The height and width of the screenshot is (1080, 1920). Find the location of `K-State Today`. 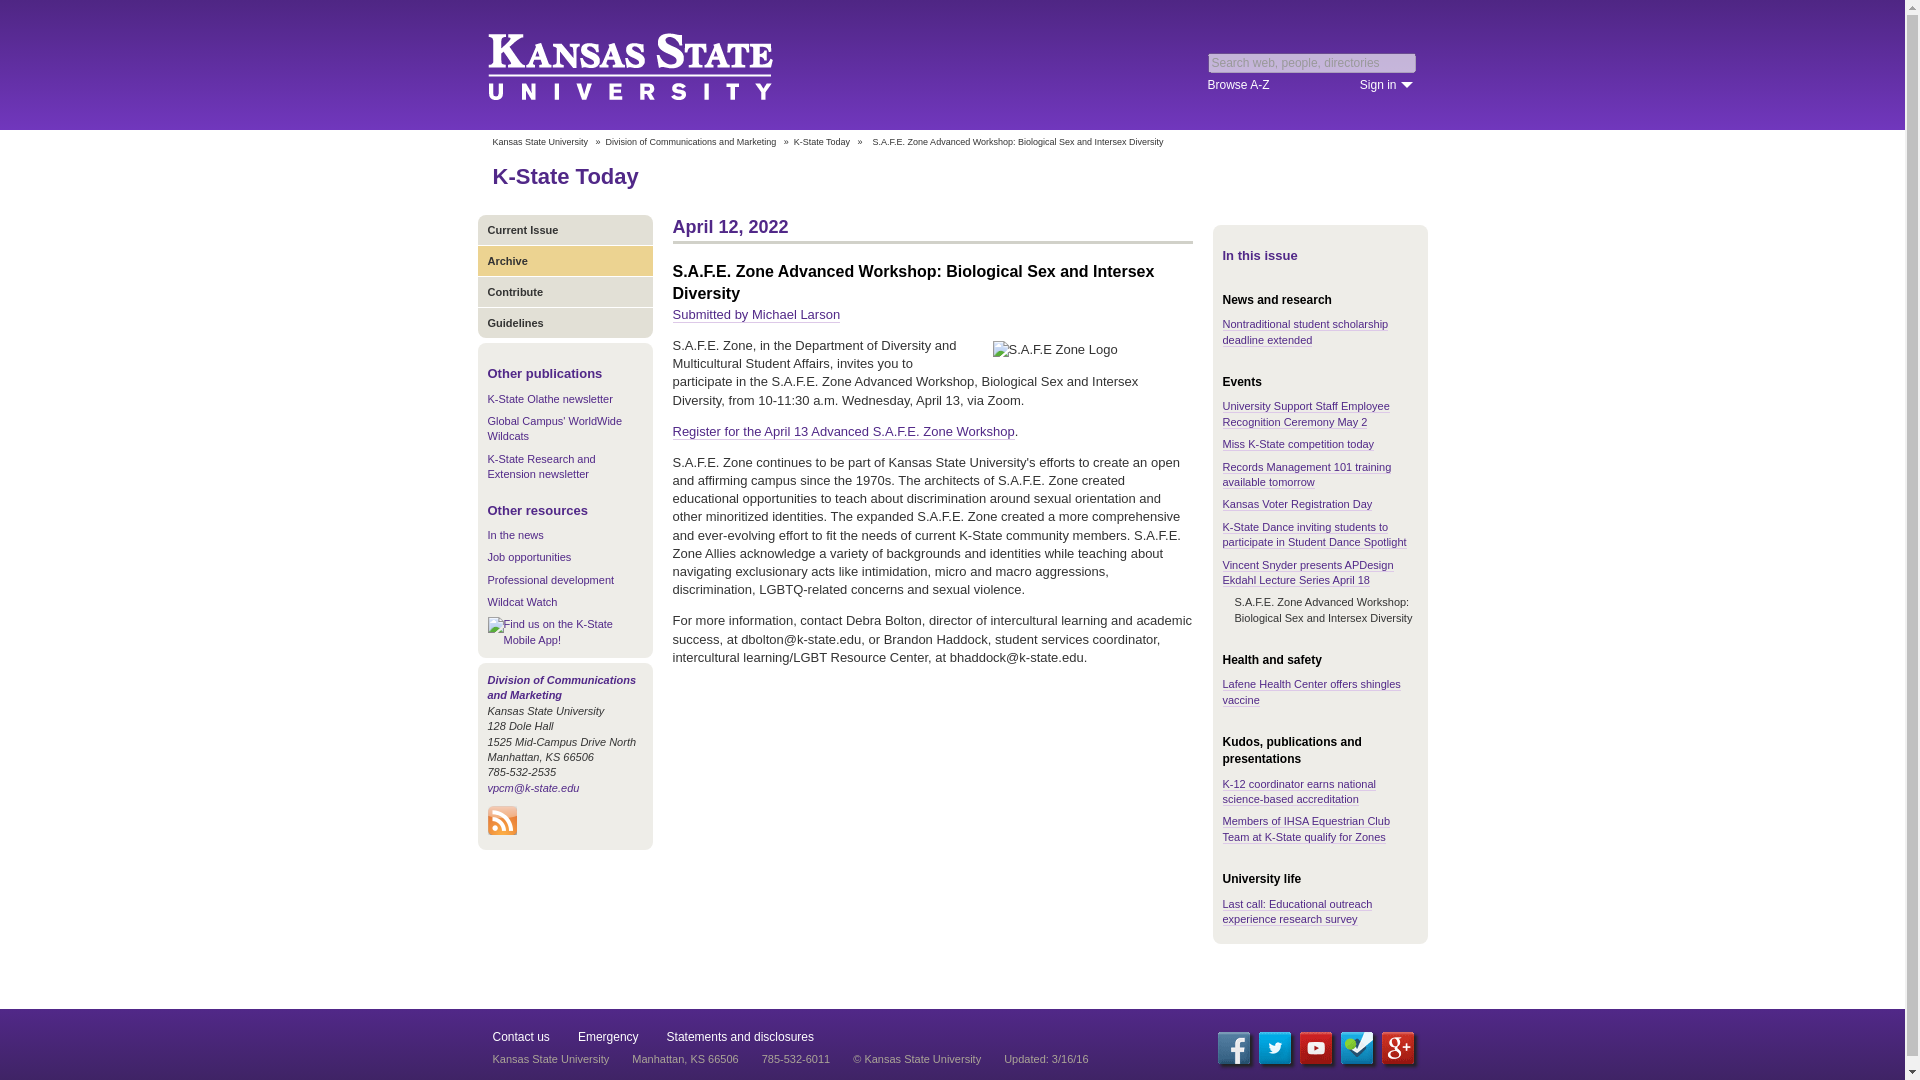

K-State Today is located at coordinates (564, 176).